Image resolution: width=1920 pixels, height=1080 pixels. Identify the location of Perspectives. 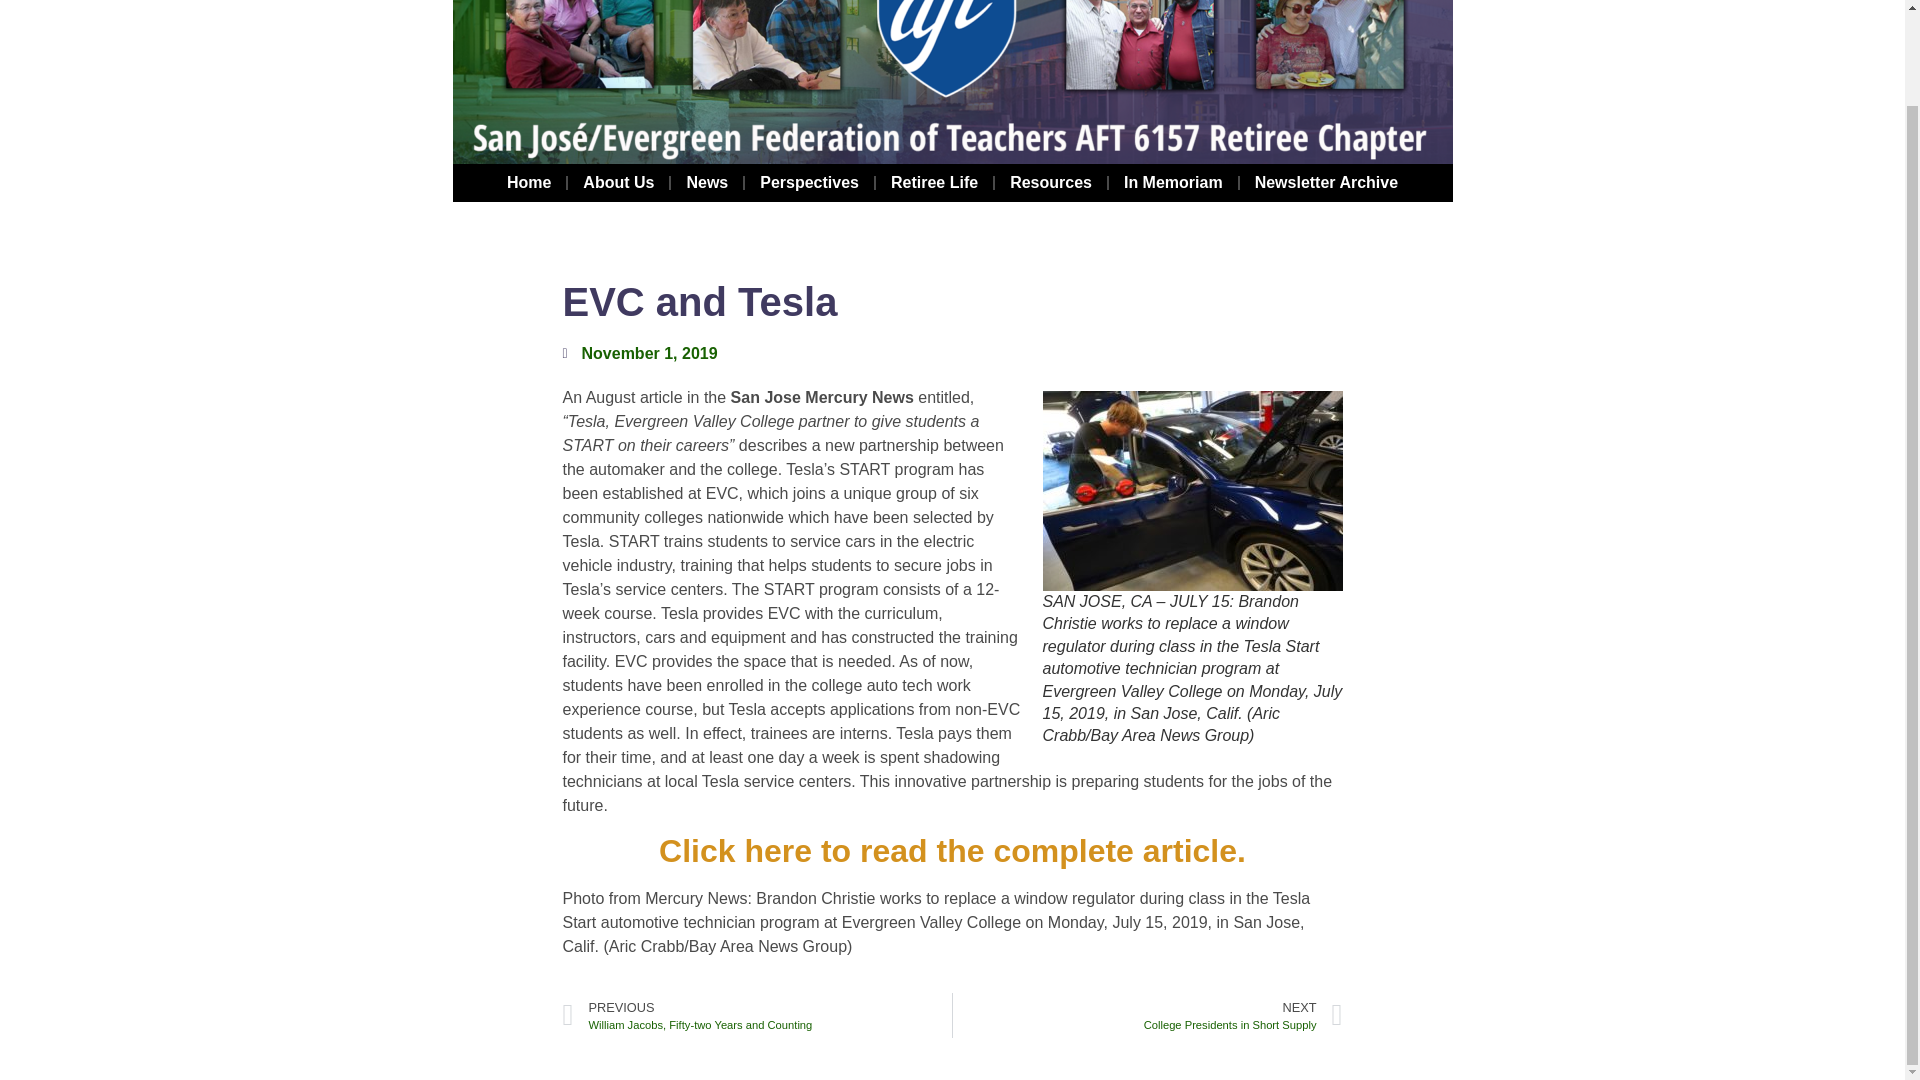
(706, 182).